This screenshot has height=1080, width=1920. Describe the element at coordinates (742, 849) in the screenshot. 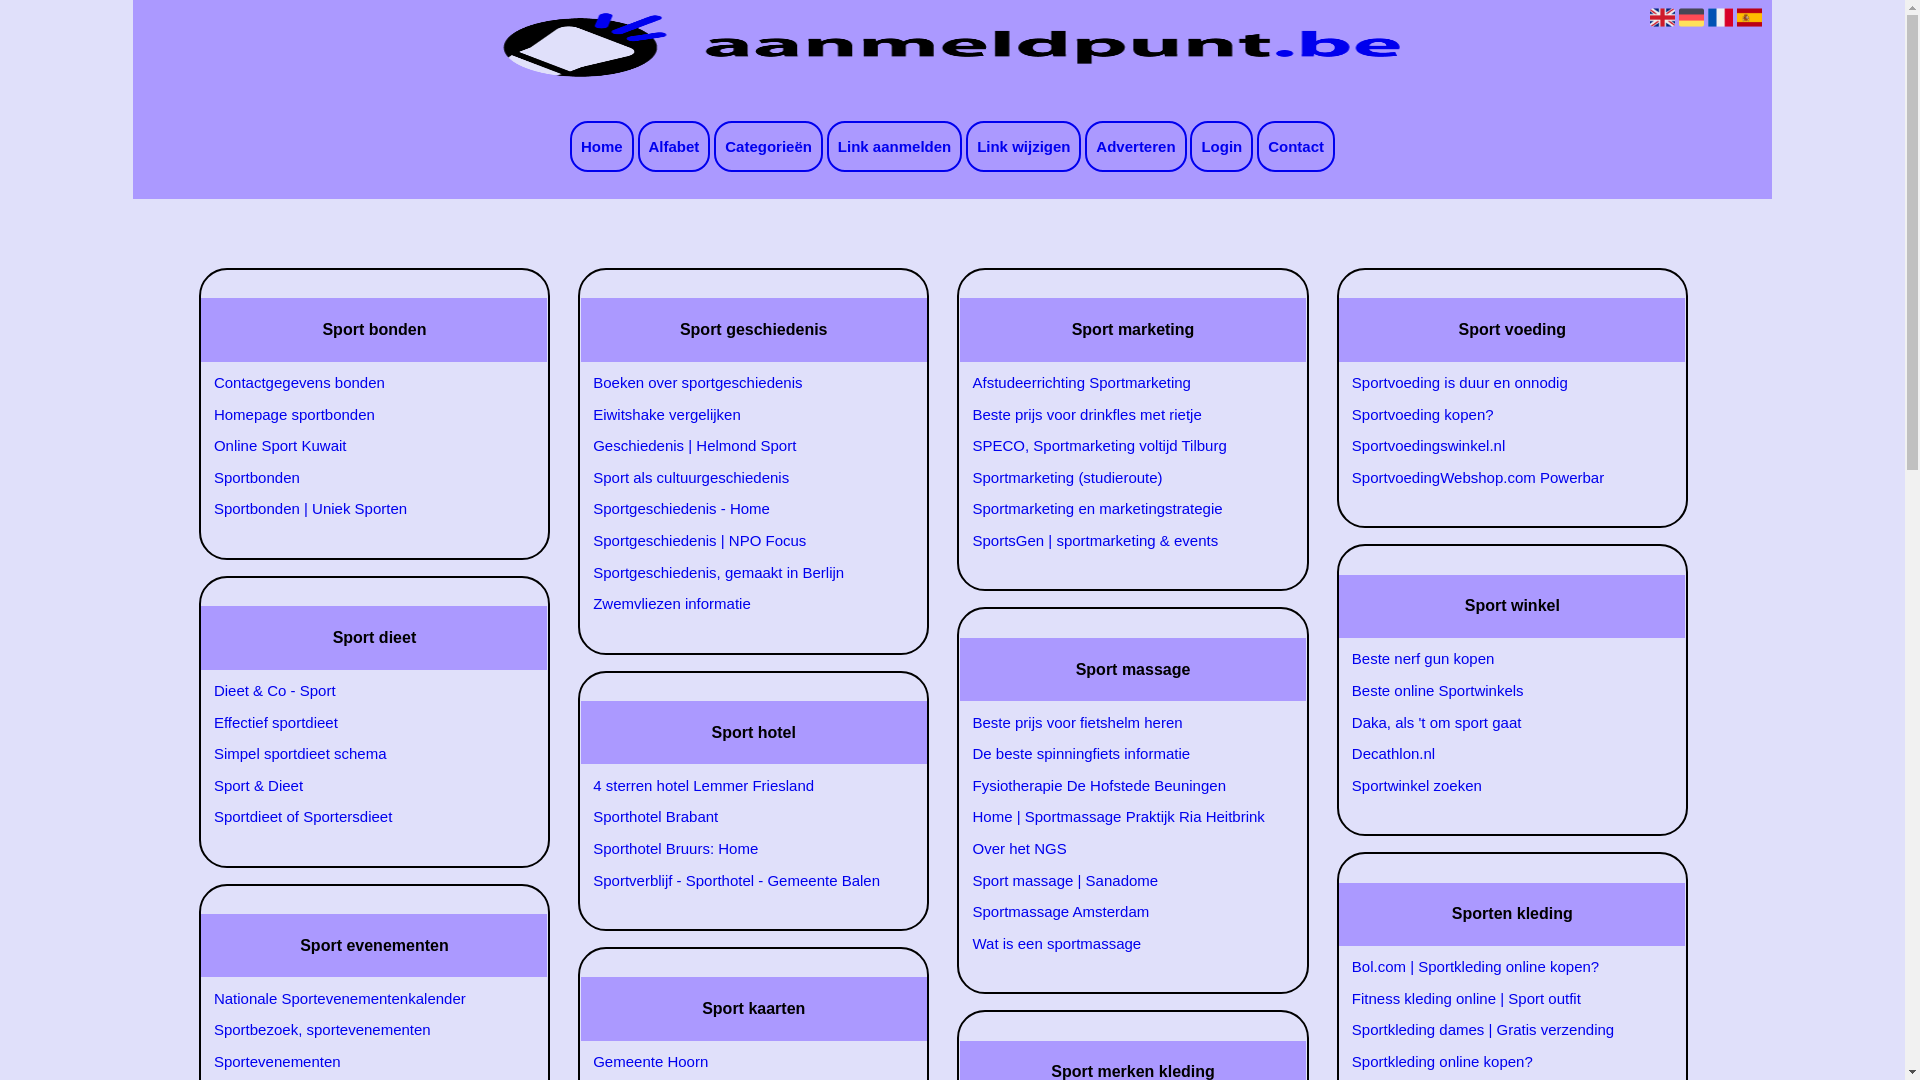

I see `Sporthotel Bruurs: Home` at that location.